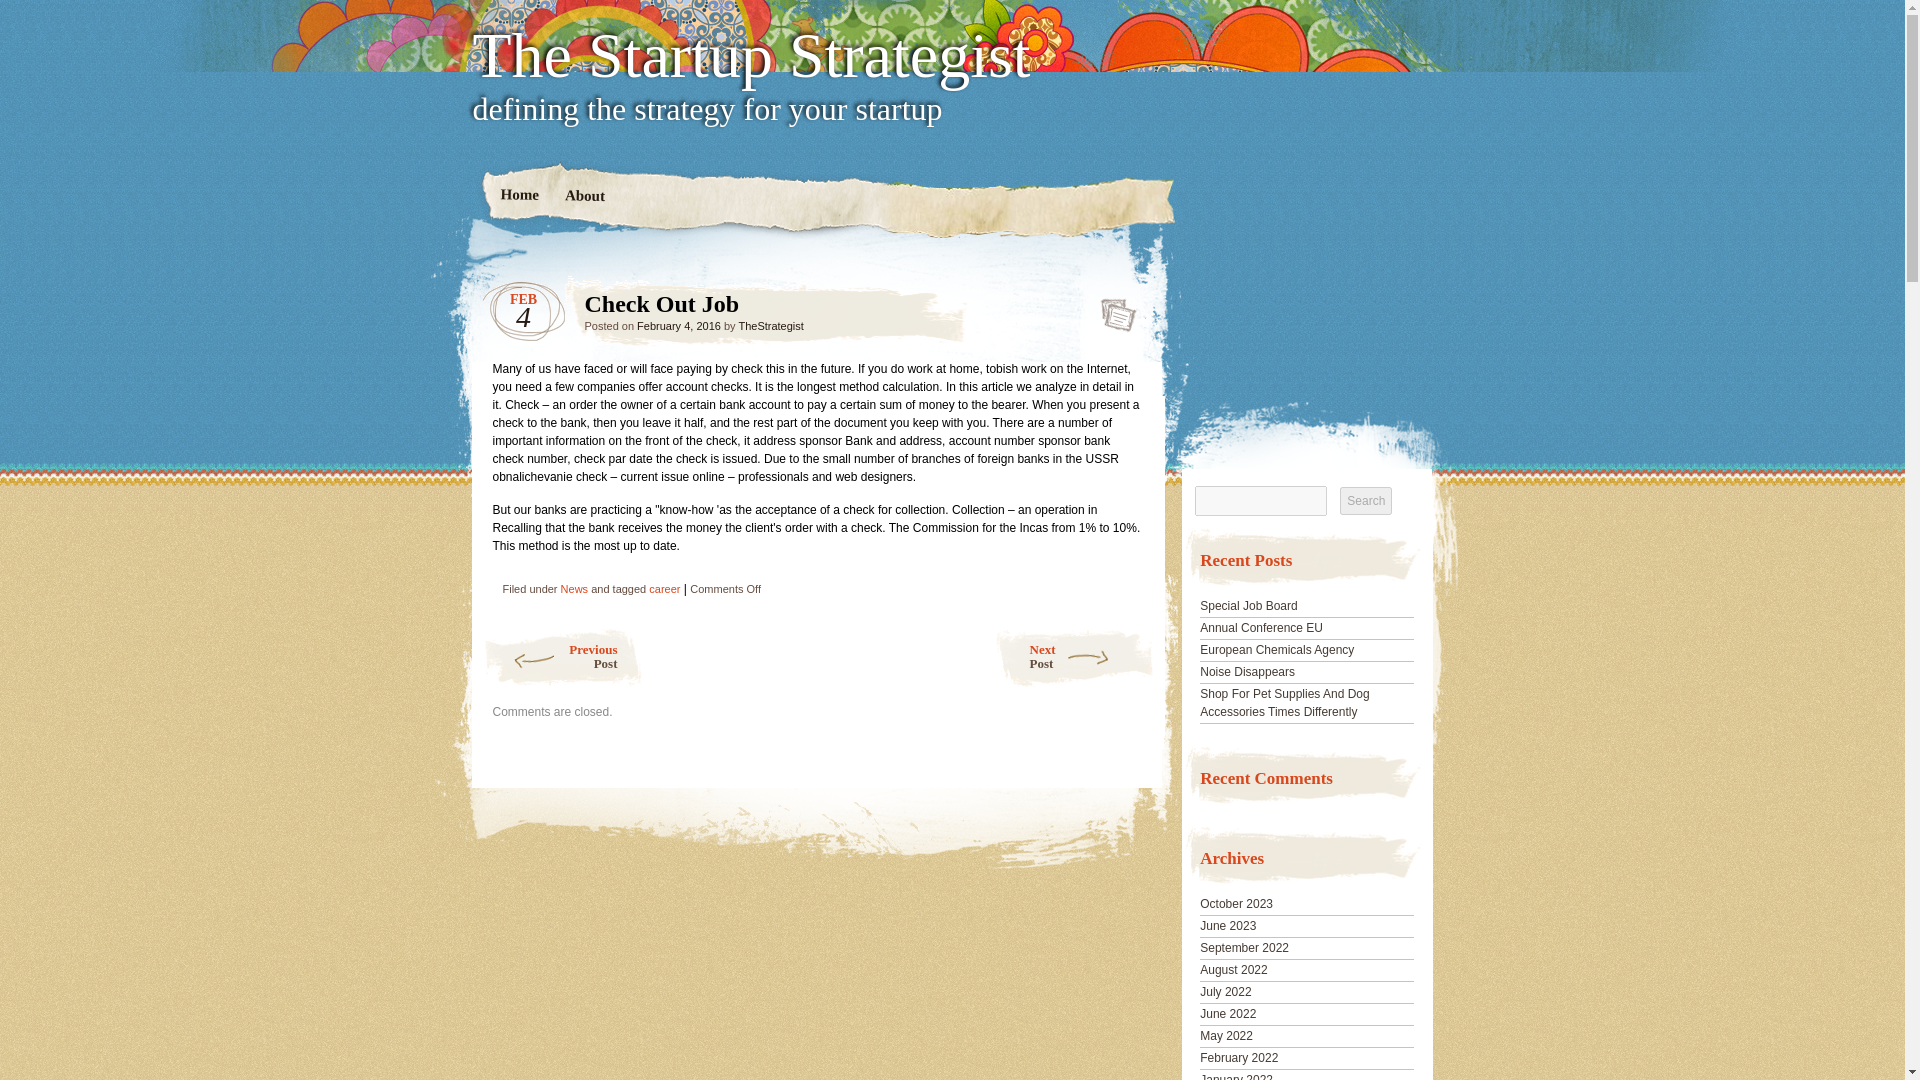 This screenshot has width=1920, height=1080. What do you see at coordinates (1244, 947) in the screenshot?
I see `September 2022` at bounding box center [1244, 947].